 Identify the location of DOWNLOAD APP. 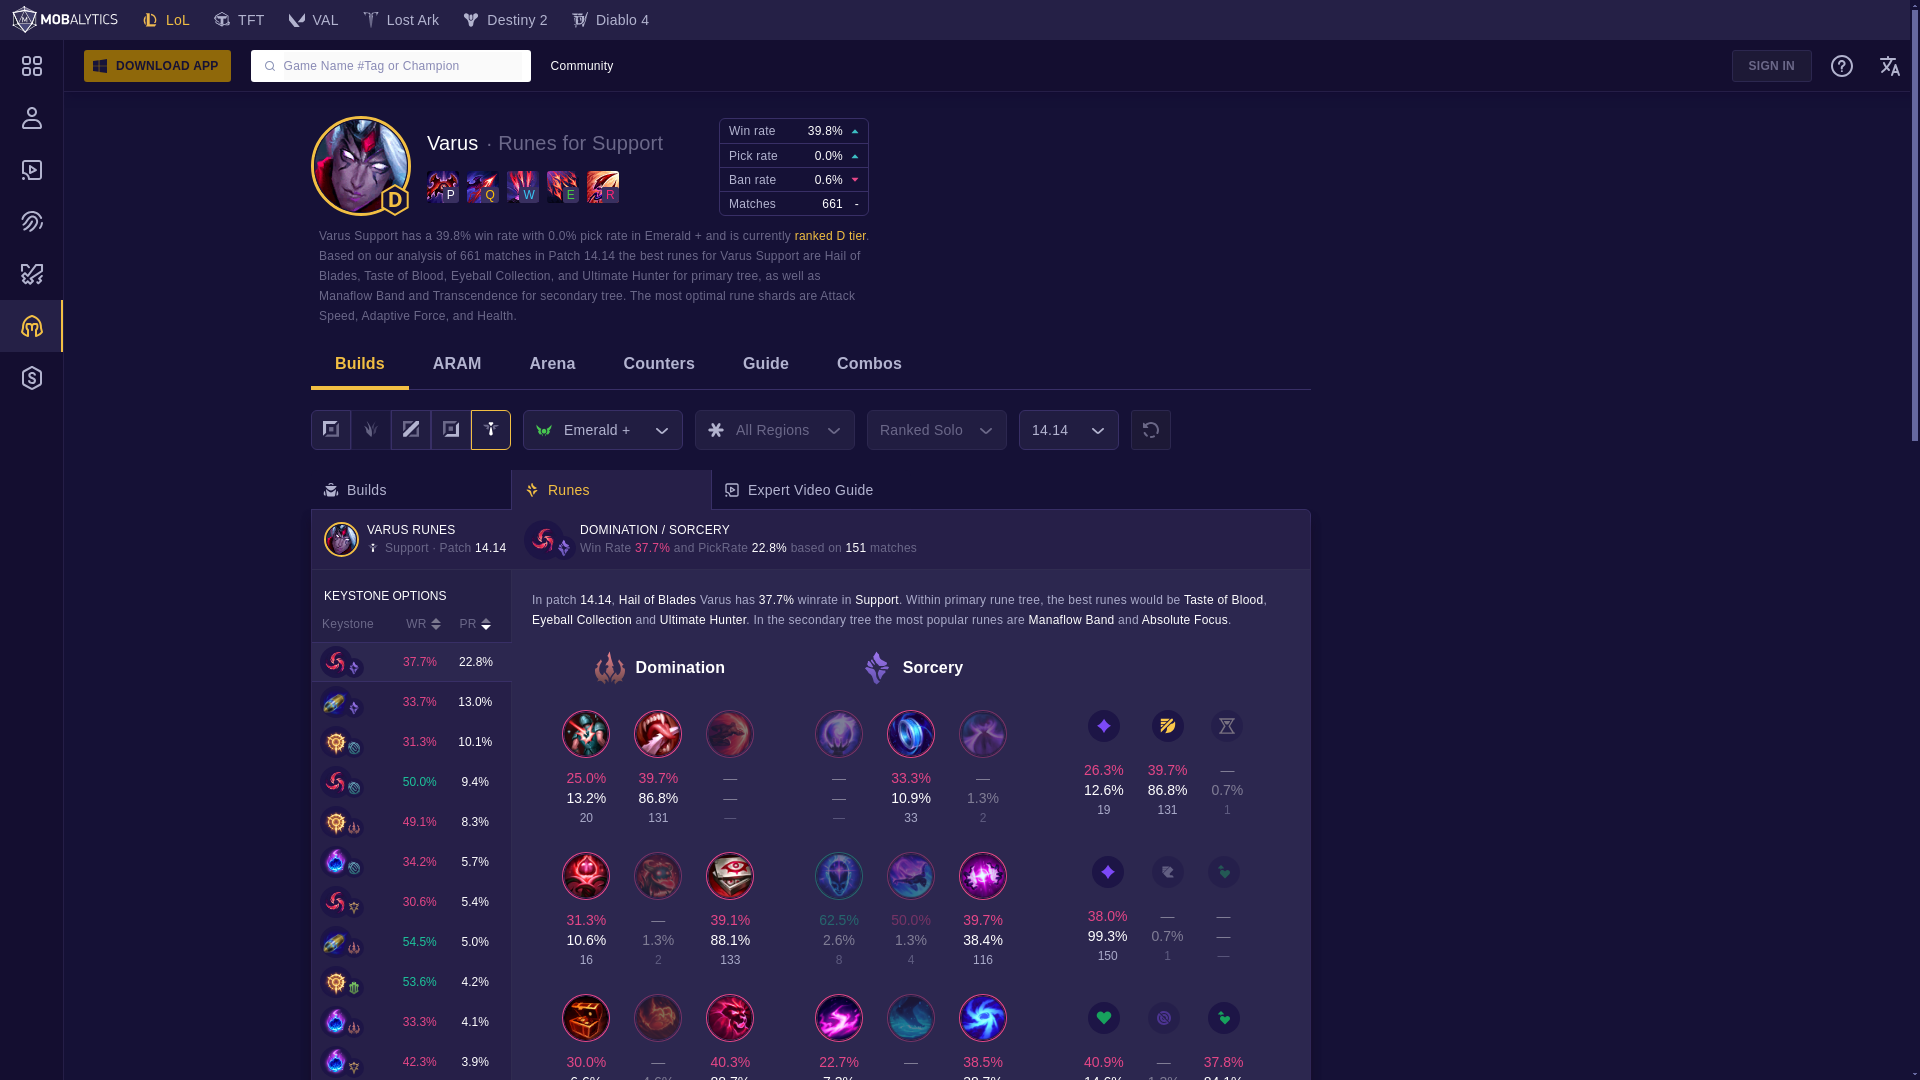
(160, 66).